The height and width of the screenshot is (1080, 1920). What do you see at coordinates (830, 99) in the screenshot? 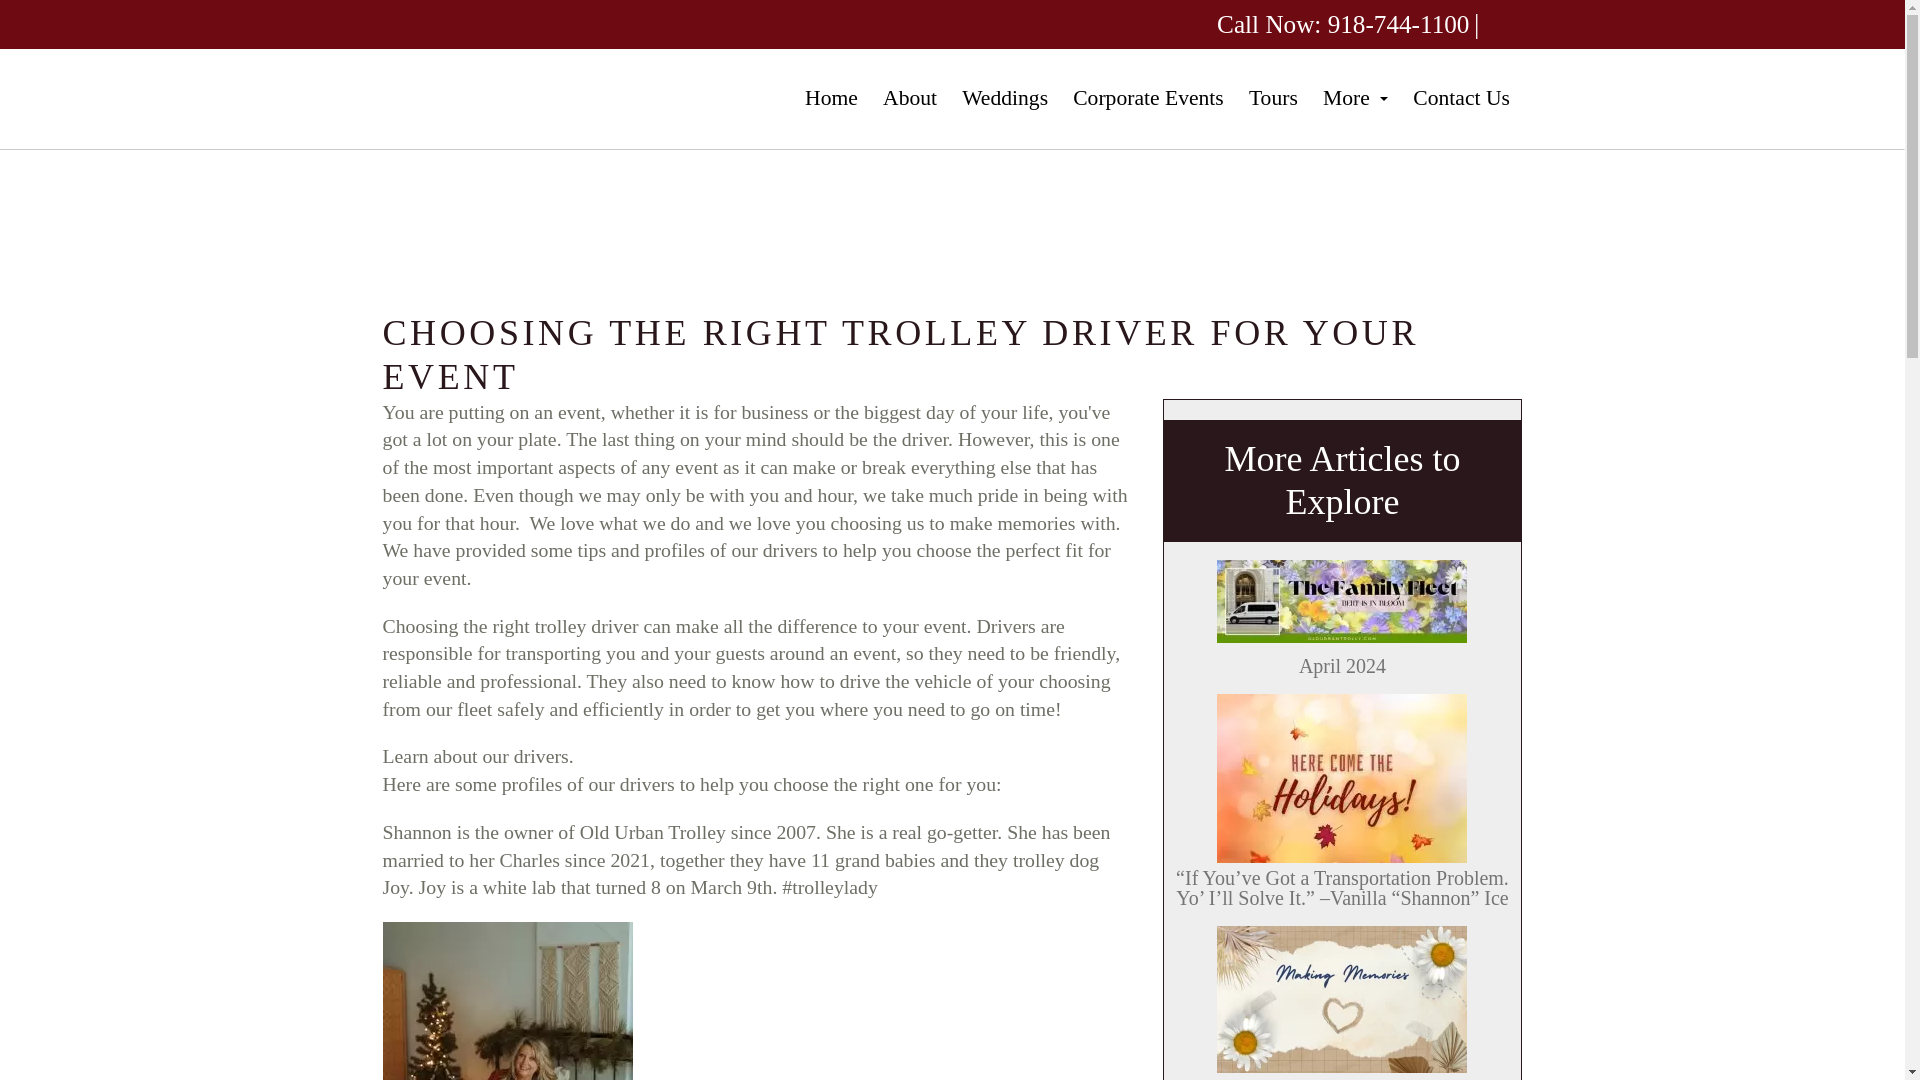
I see `Home` at bounding box center [830, 99].